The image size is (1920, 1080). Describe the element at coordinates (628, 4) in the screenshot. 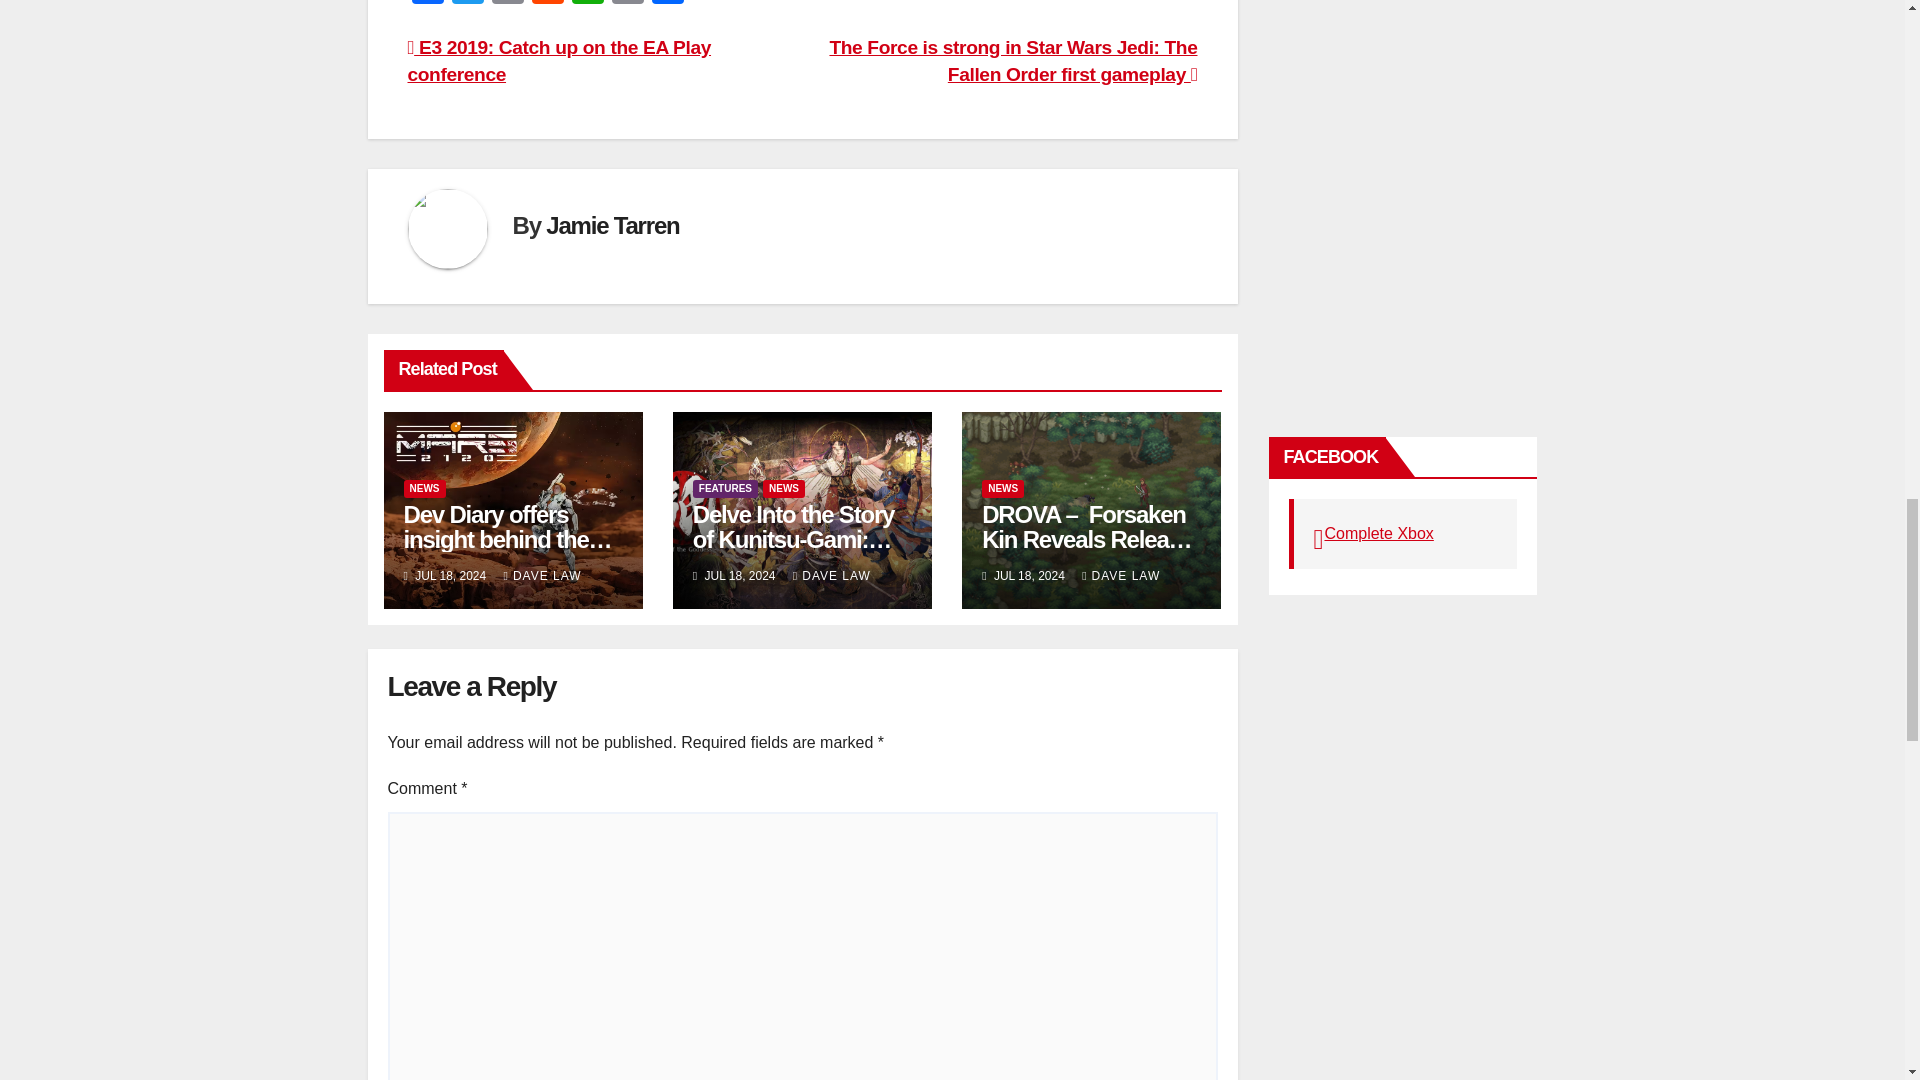

I see `Copy Link` at that location.